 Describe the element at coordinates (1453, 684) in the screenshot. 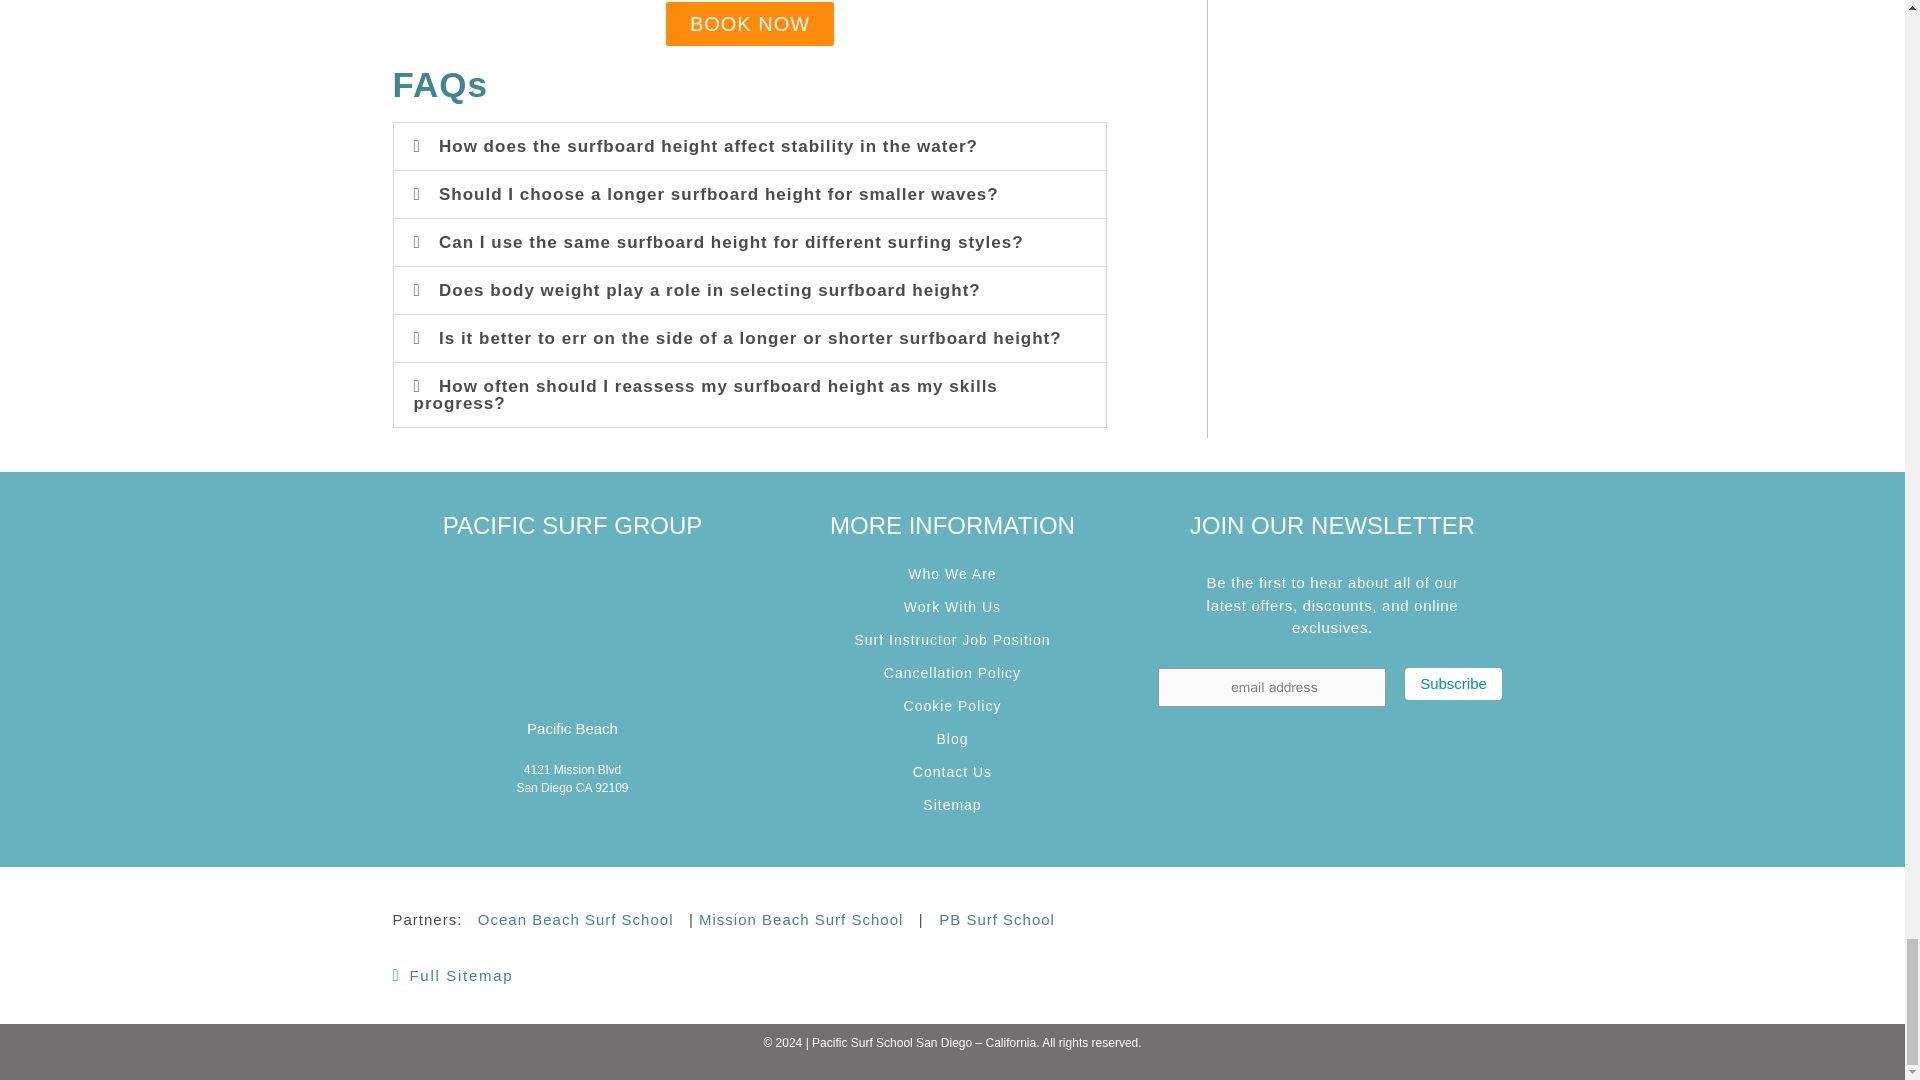

I see `Subscribe` at that location.